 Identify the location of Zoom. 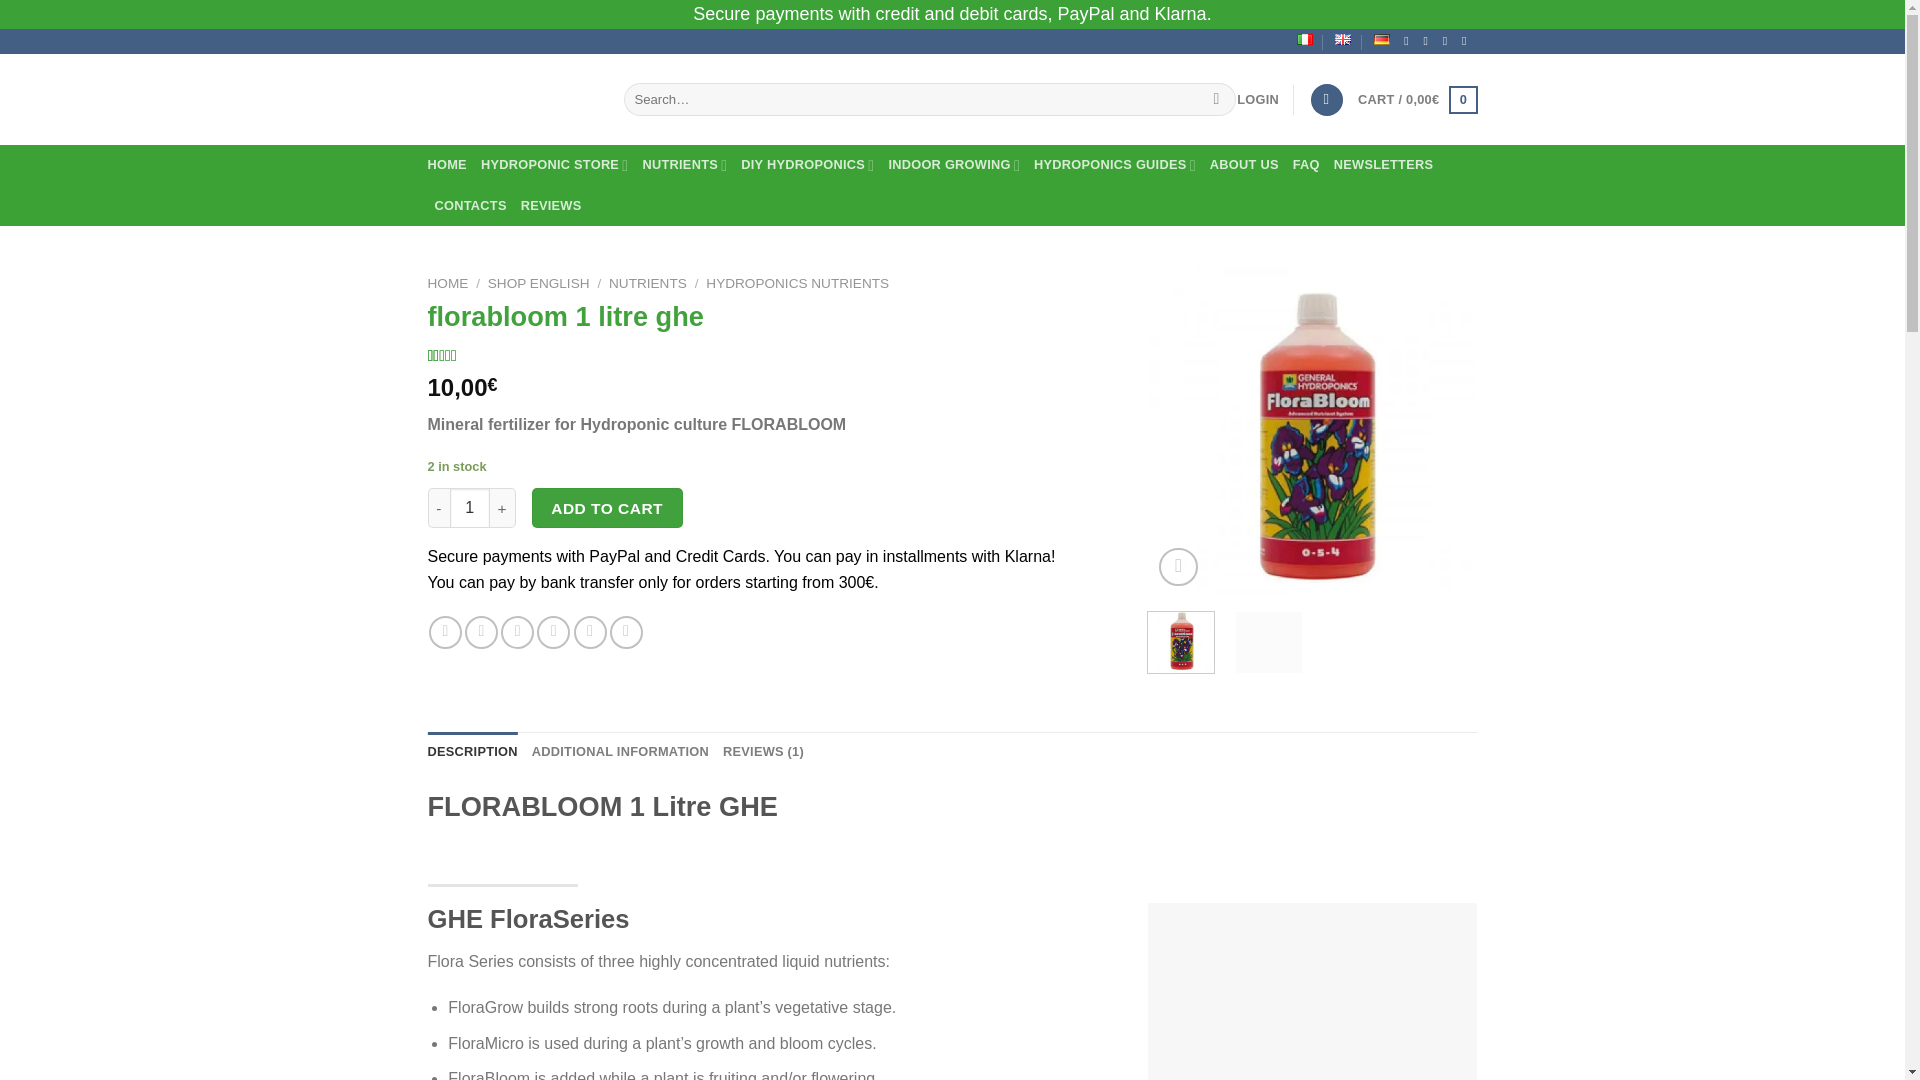
(1178, 567).